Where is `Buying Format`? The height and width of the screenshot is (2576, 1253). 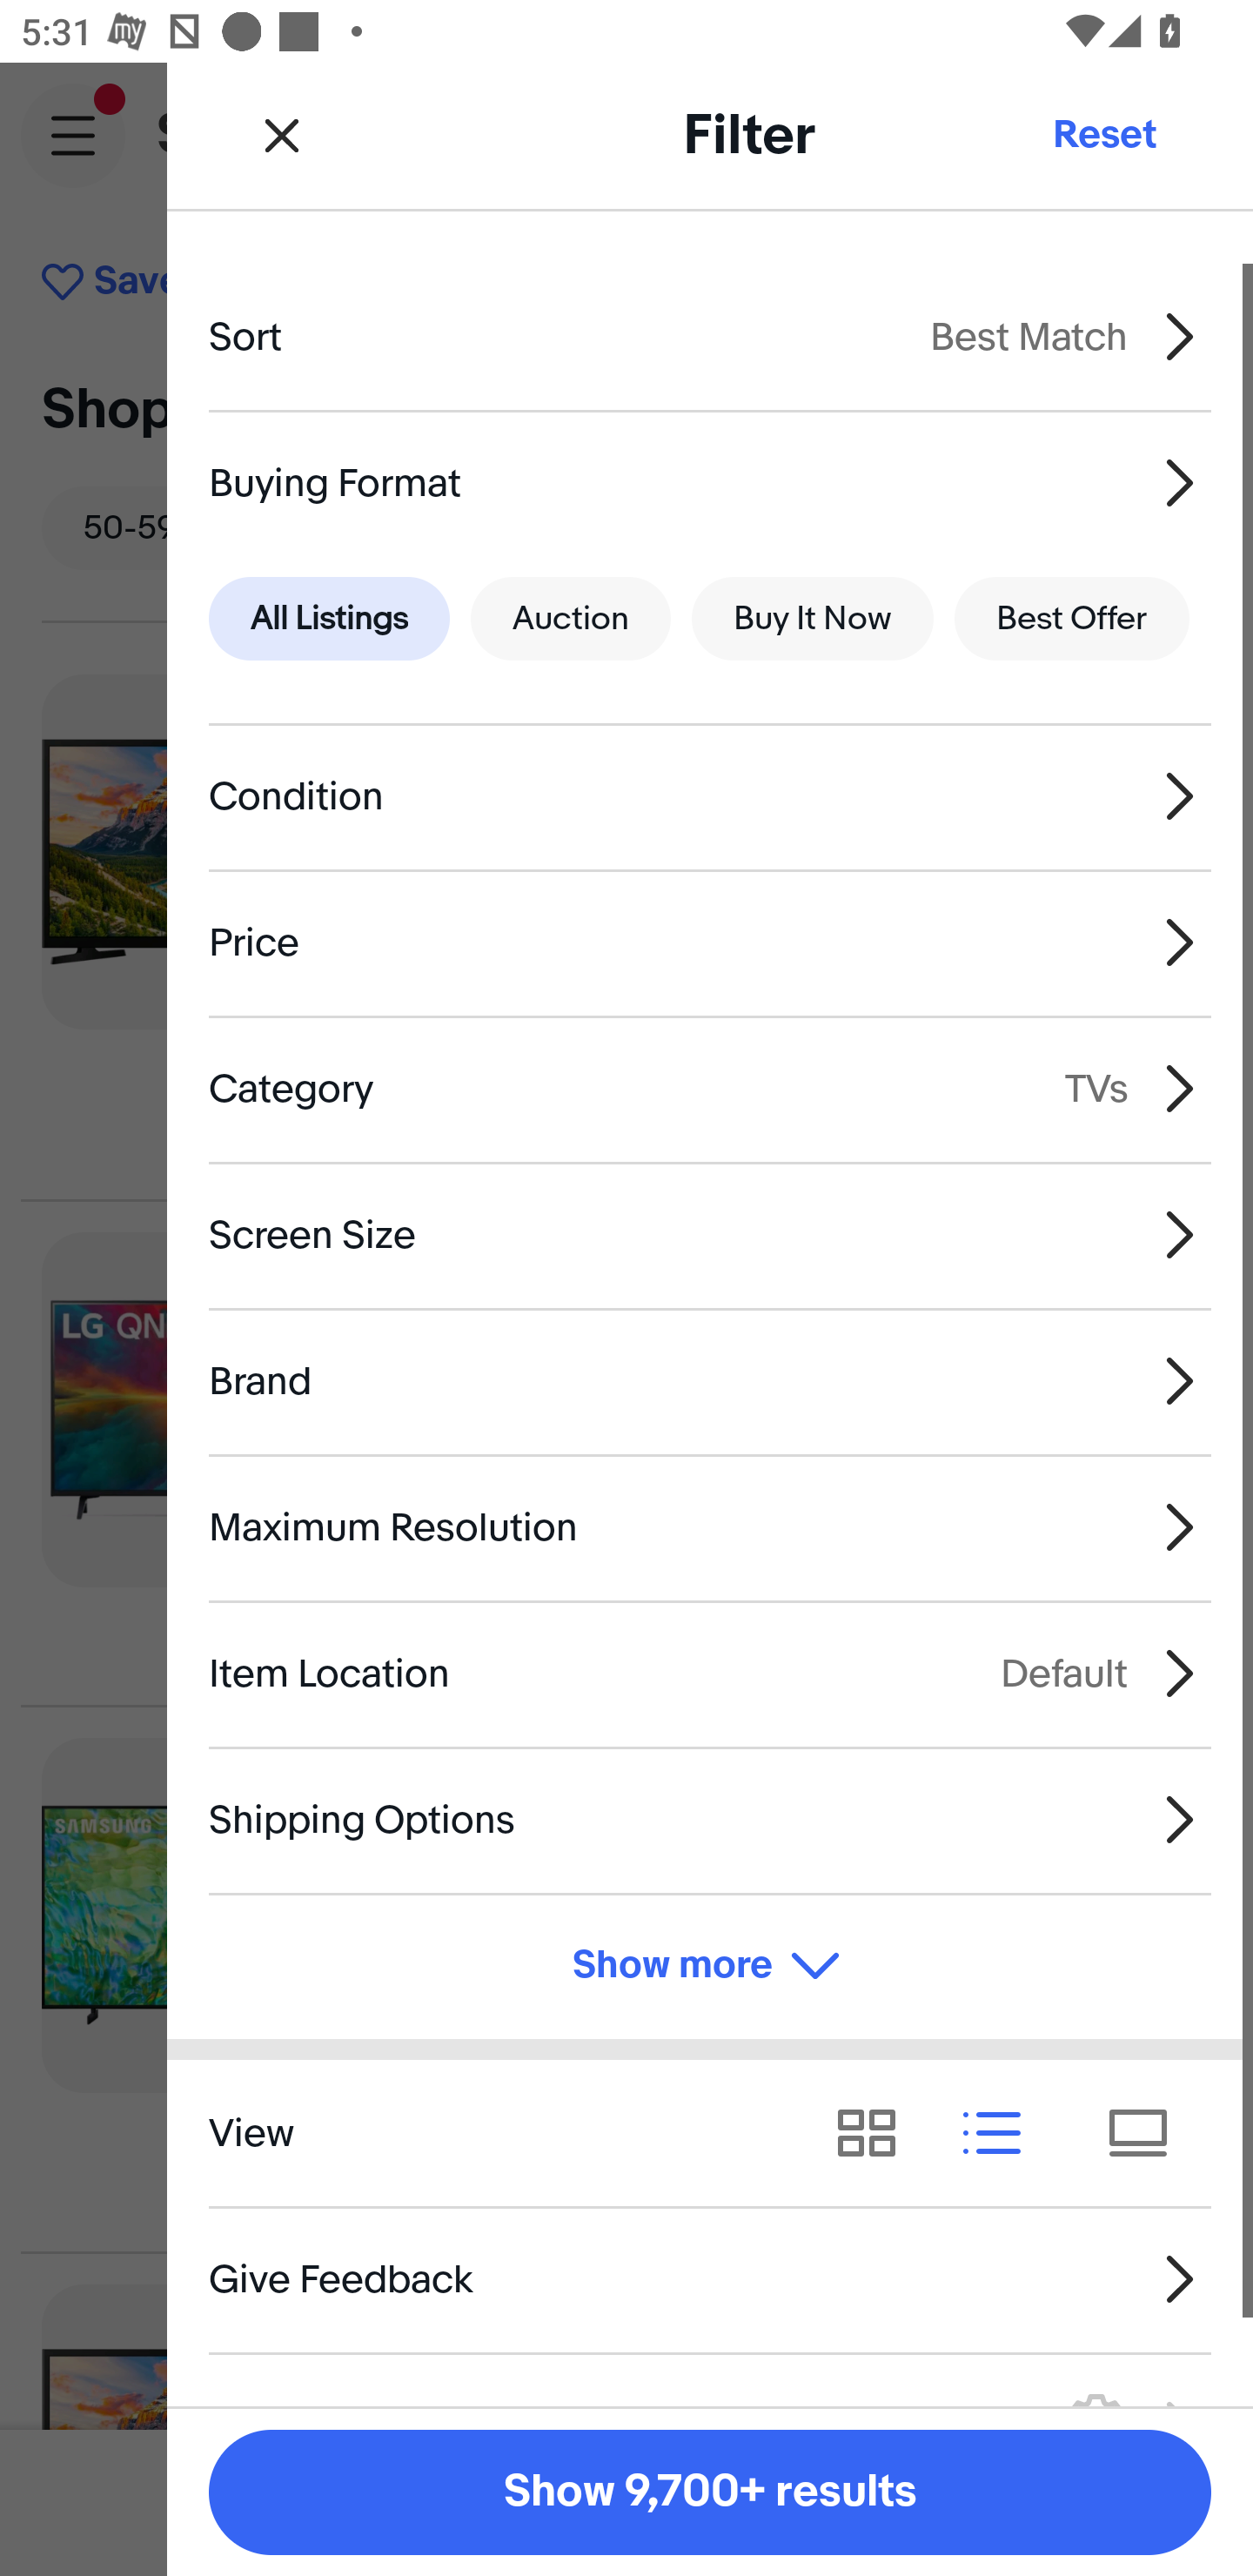 Buying Format is located at coordinates (710, 482).